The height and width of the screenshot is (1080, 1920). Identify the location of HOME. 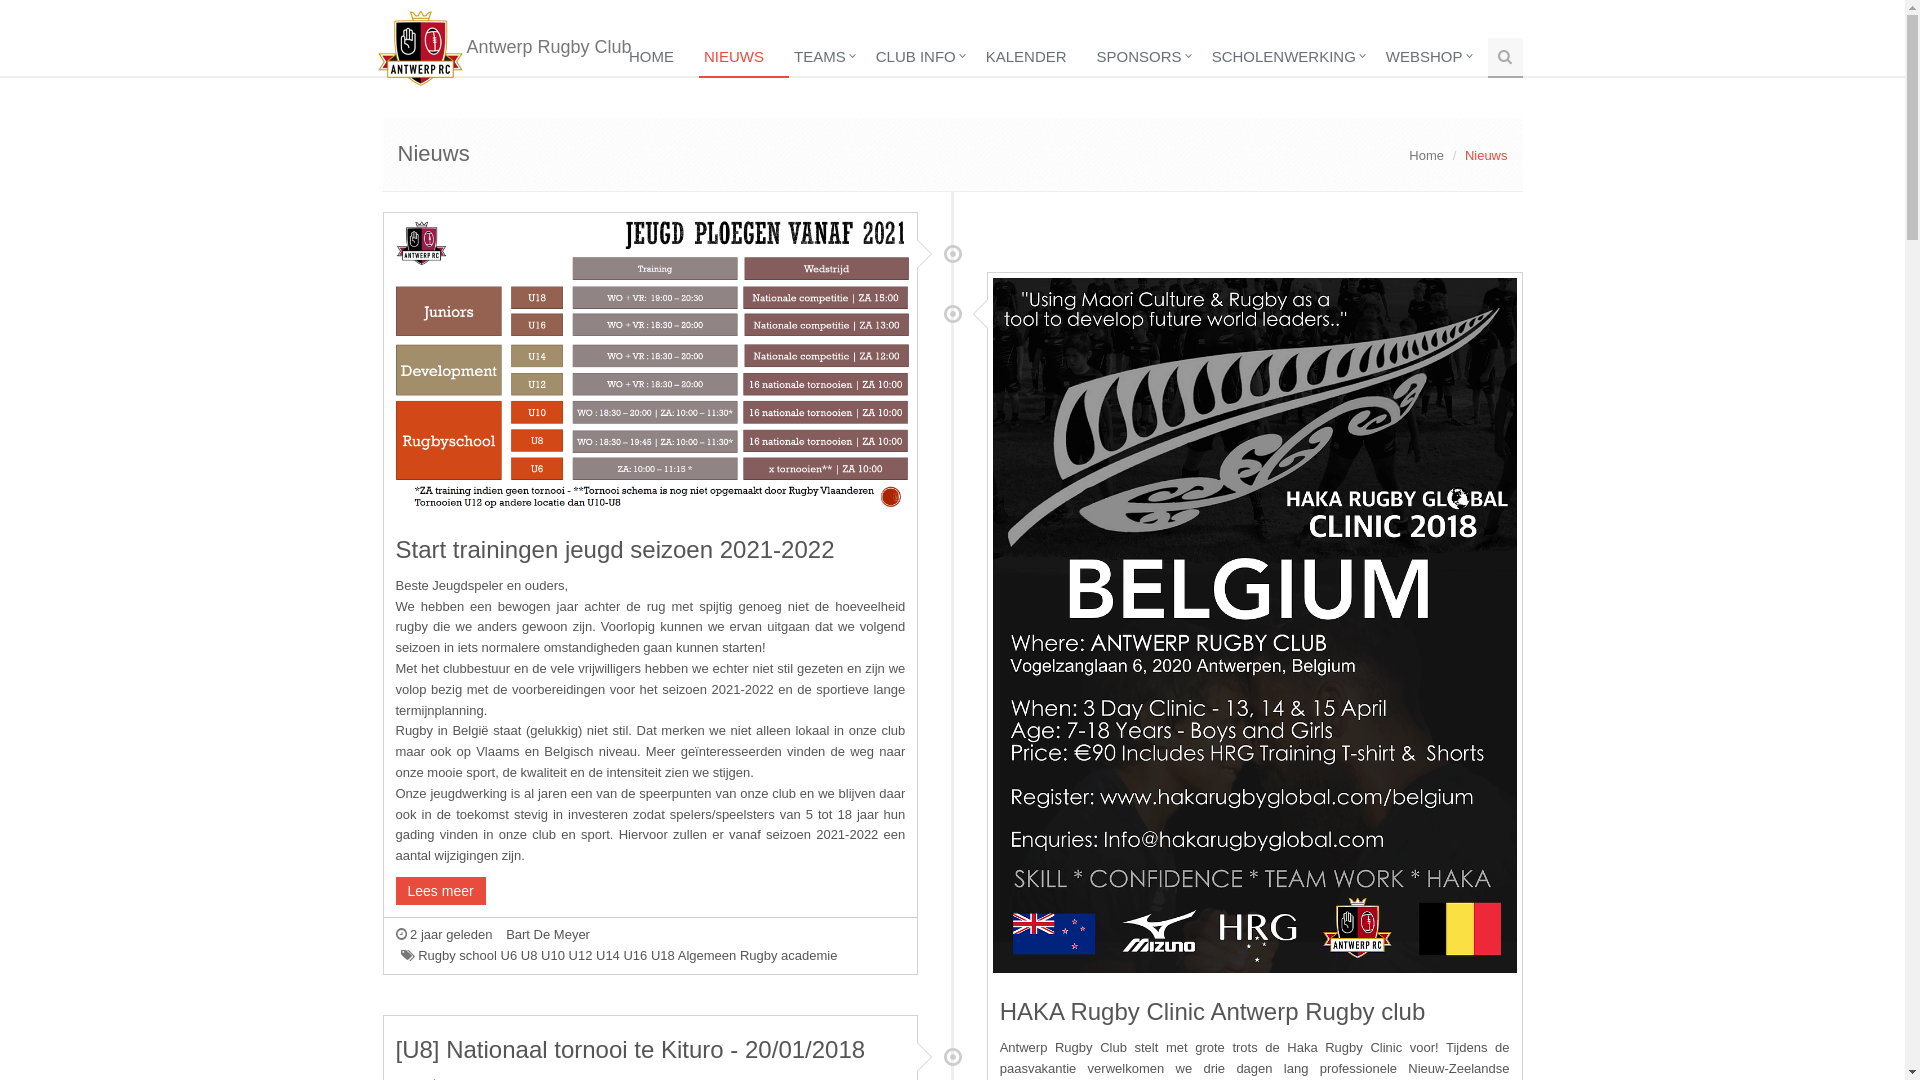
(662, 58).